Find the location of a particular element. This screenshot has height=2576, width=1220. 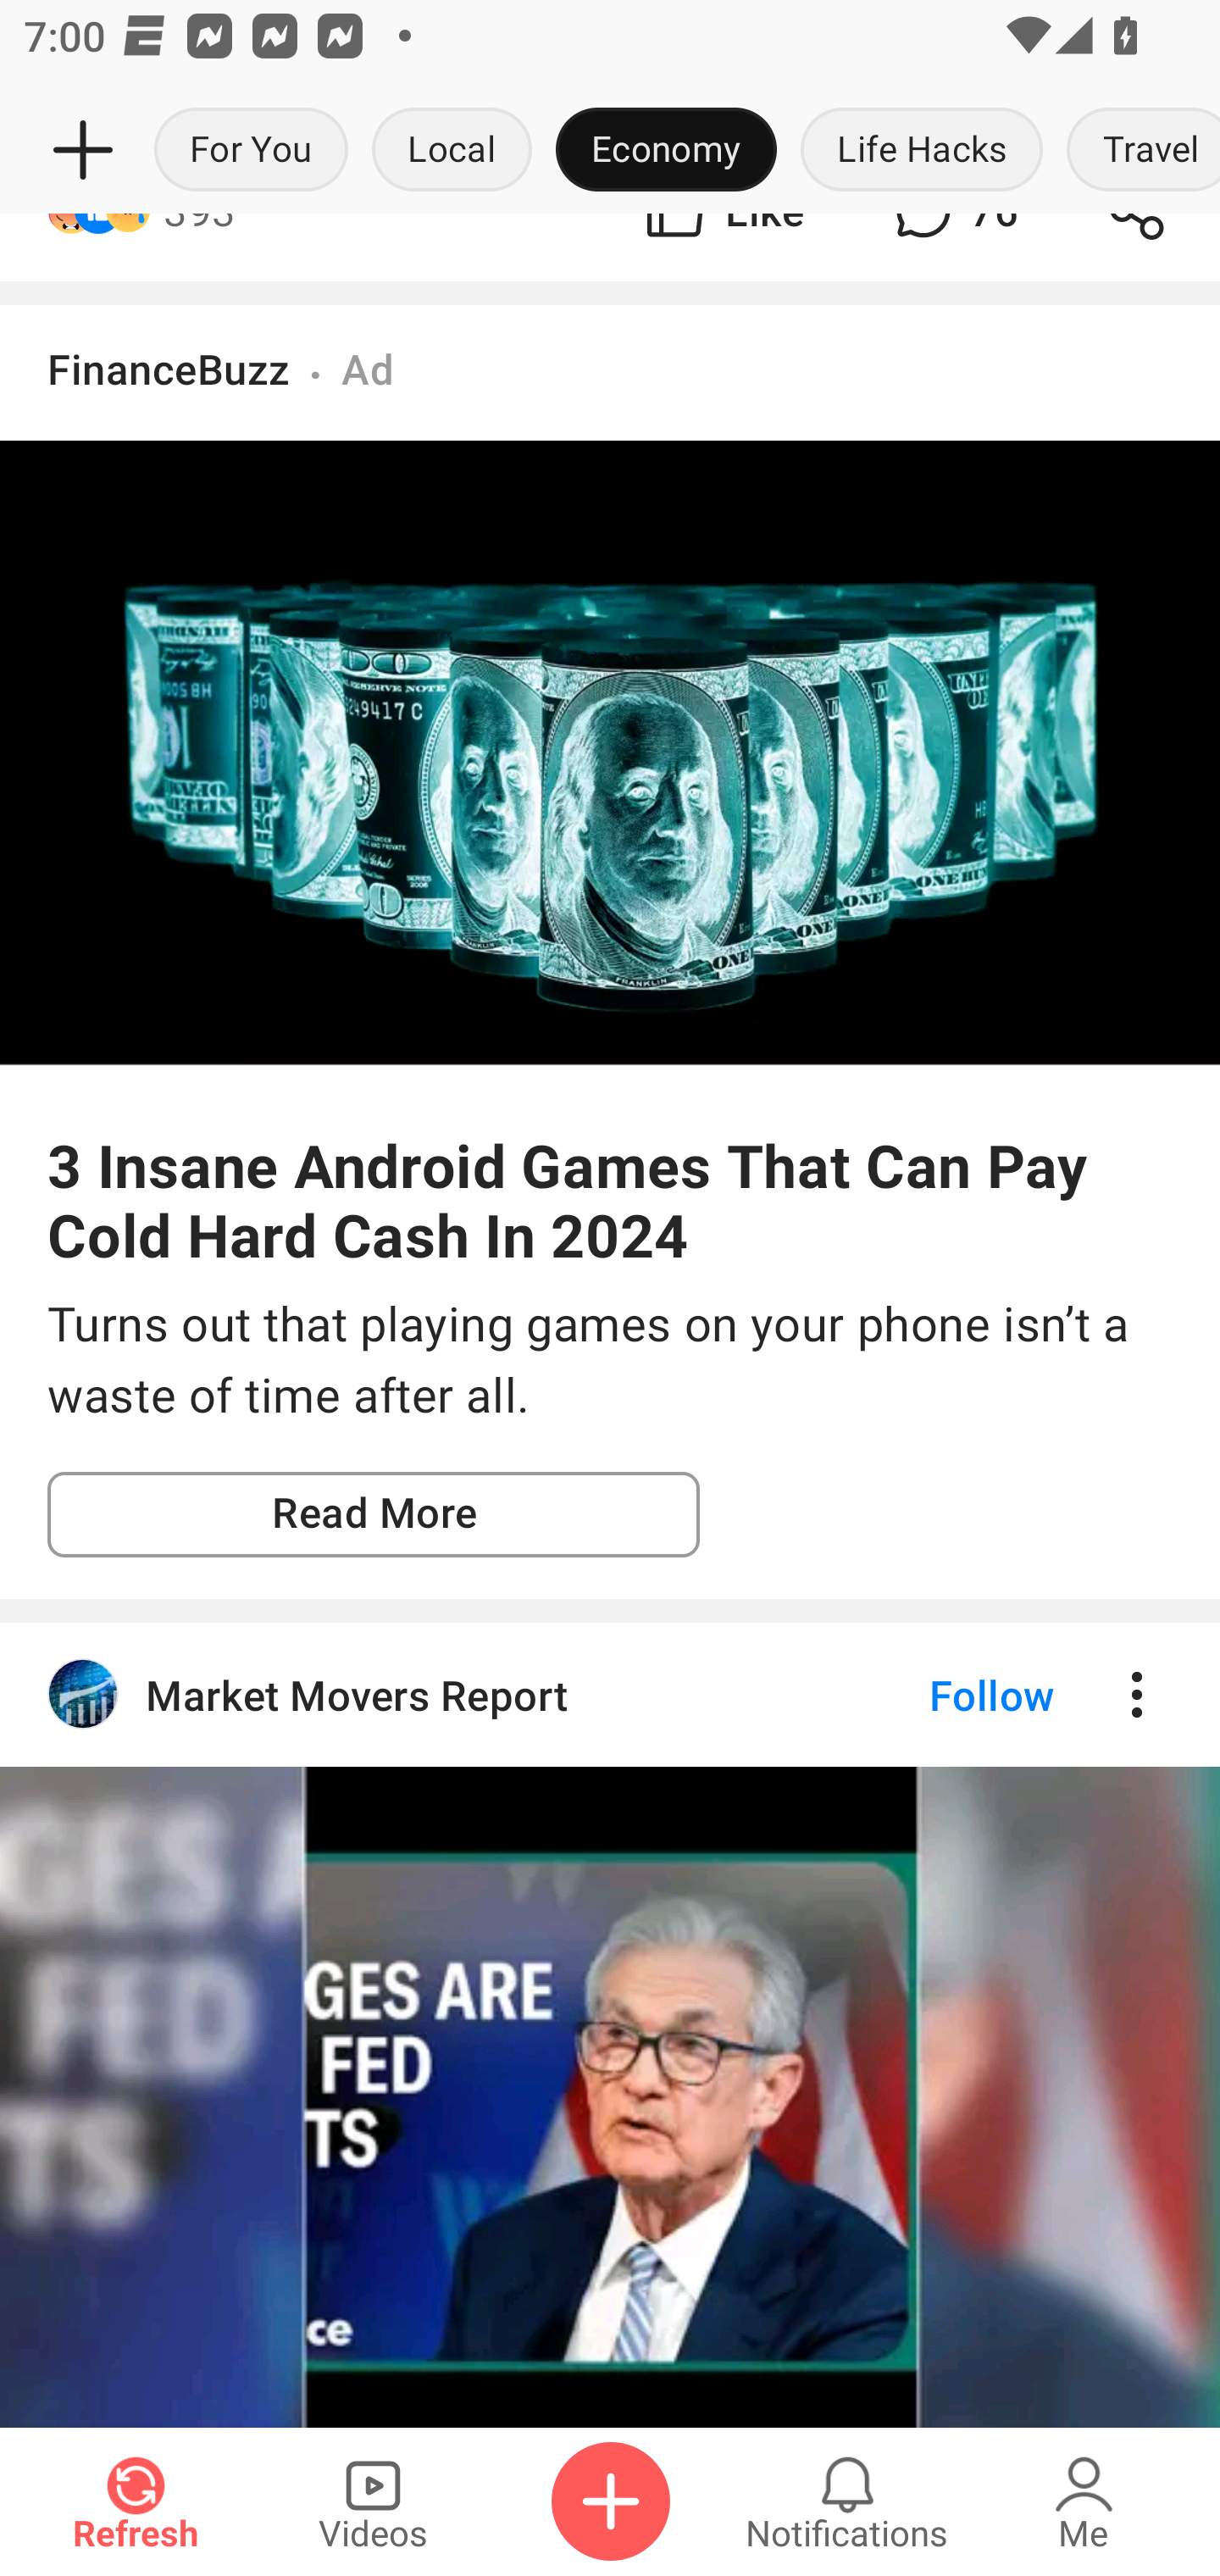

For You is located at coordinates (251, 151).